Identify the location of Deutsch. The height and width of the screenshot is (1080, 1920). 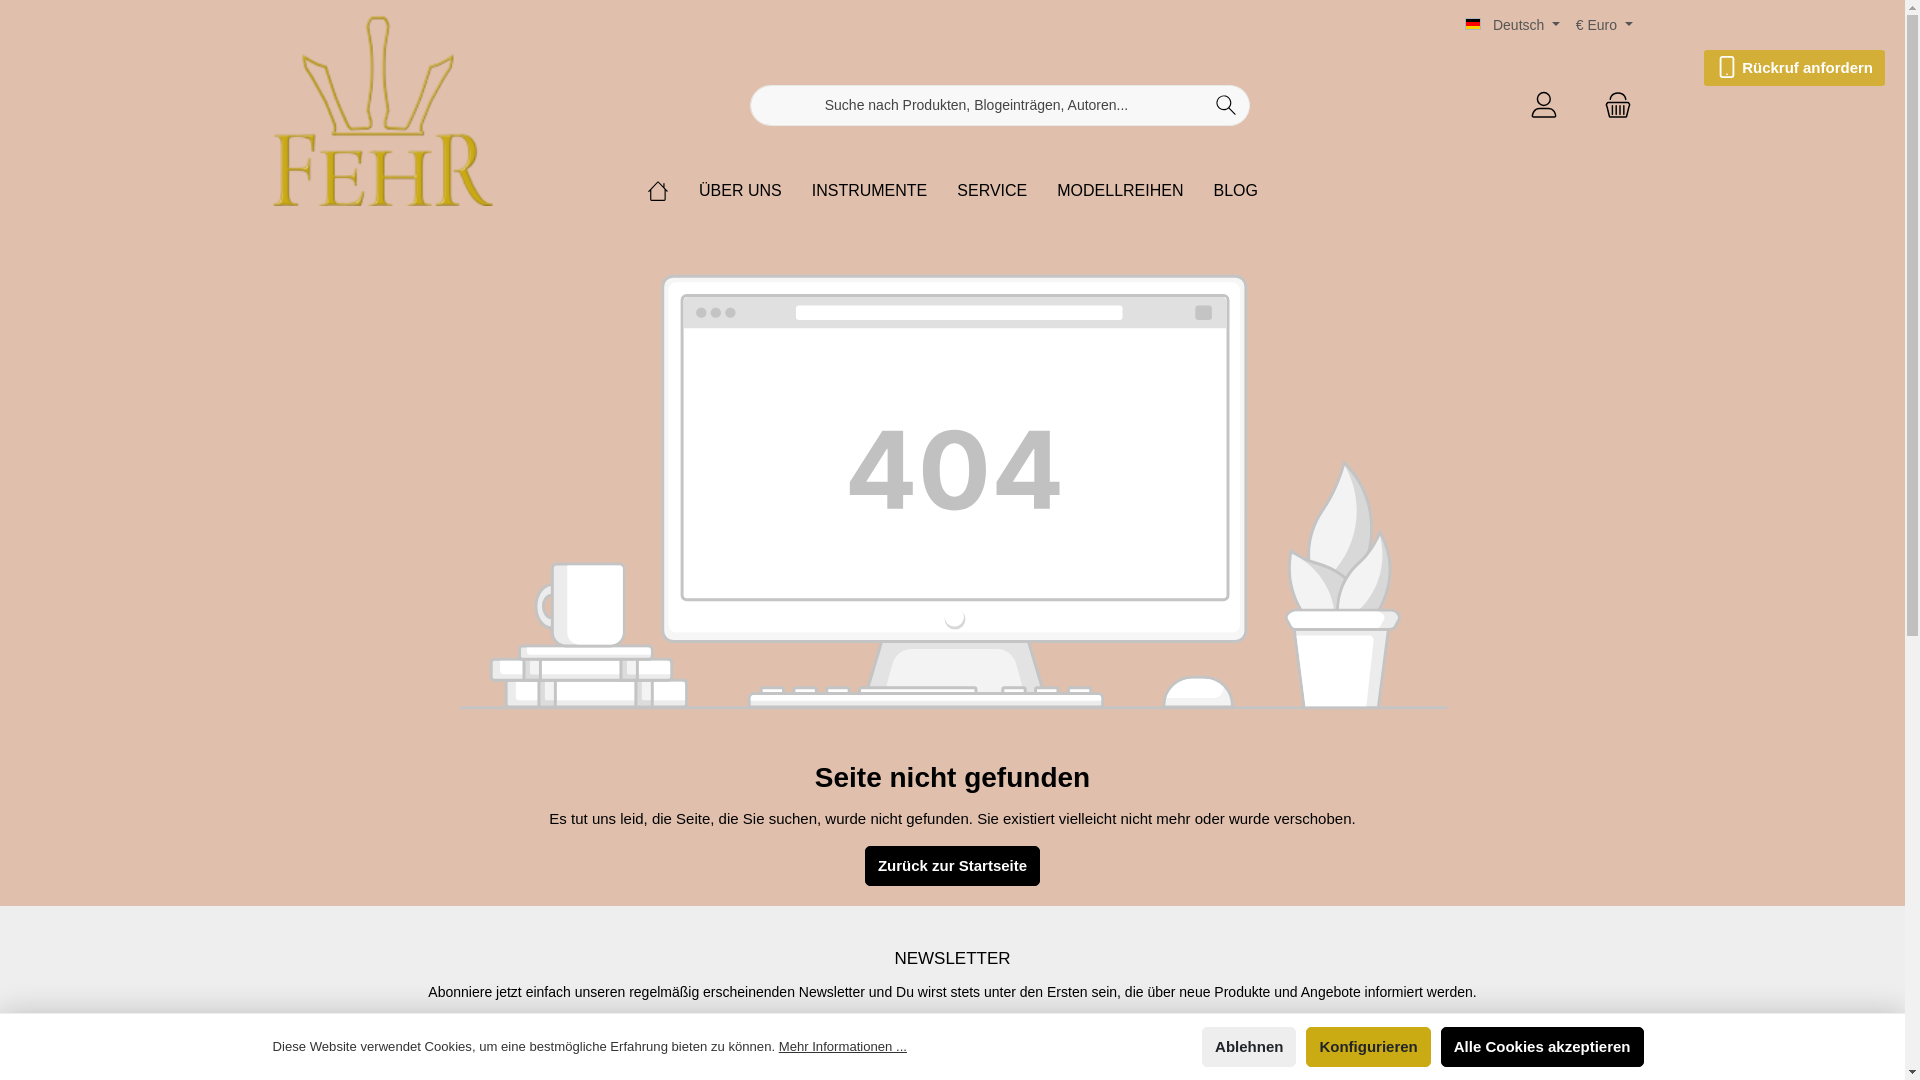
(1512, 25).